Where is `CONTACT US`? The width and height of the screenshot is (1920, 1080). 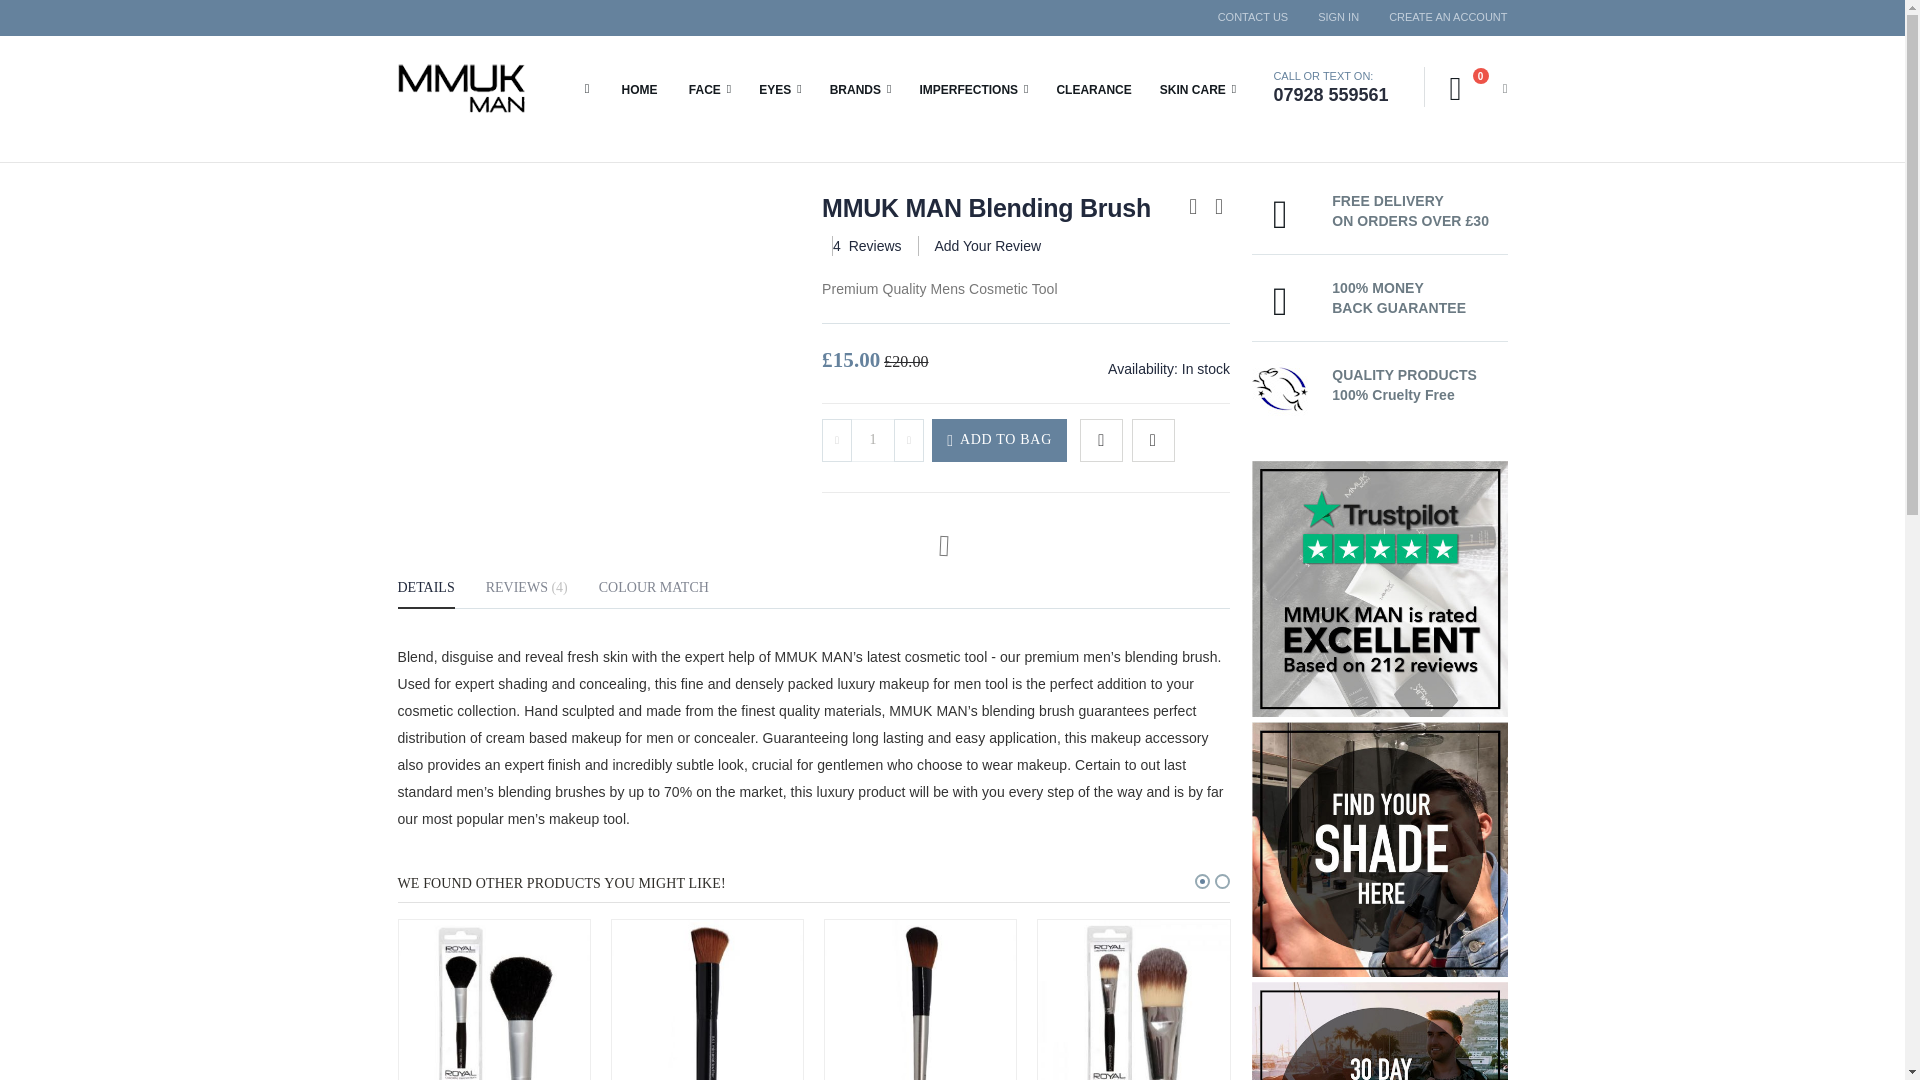 CONTACT US is located at coordinates (779, 89).